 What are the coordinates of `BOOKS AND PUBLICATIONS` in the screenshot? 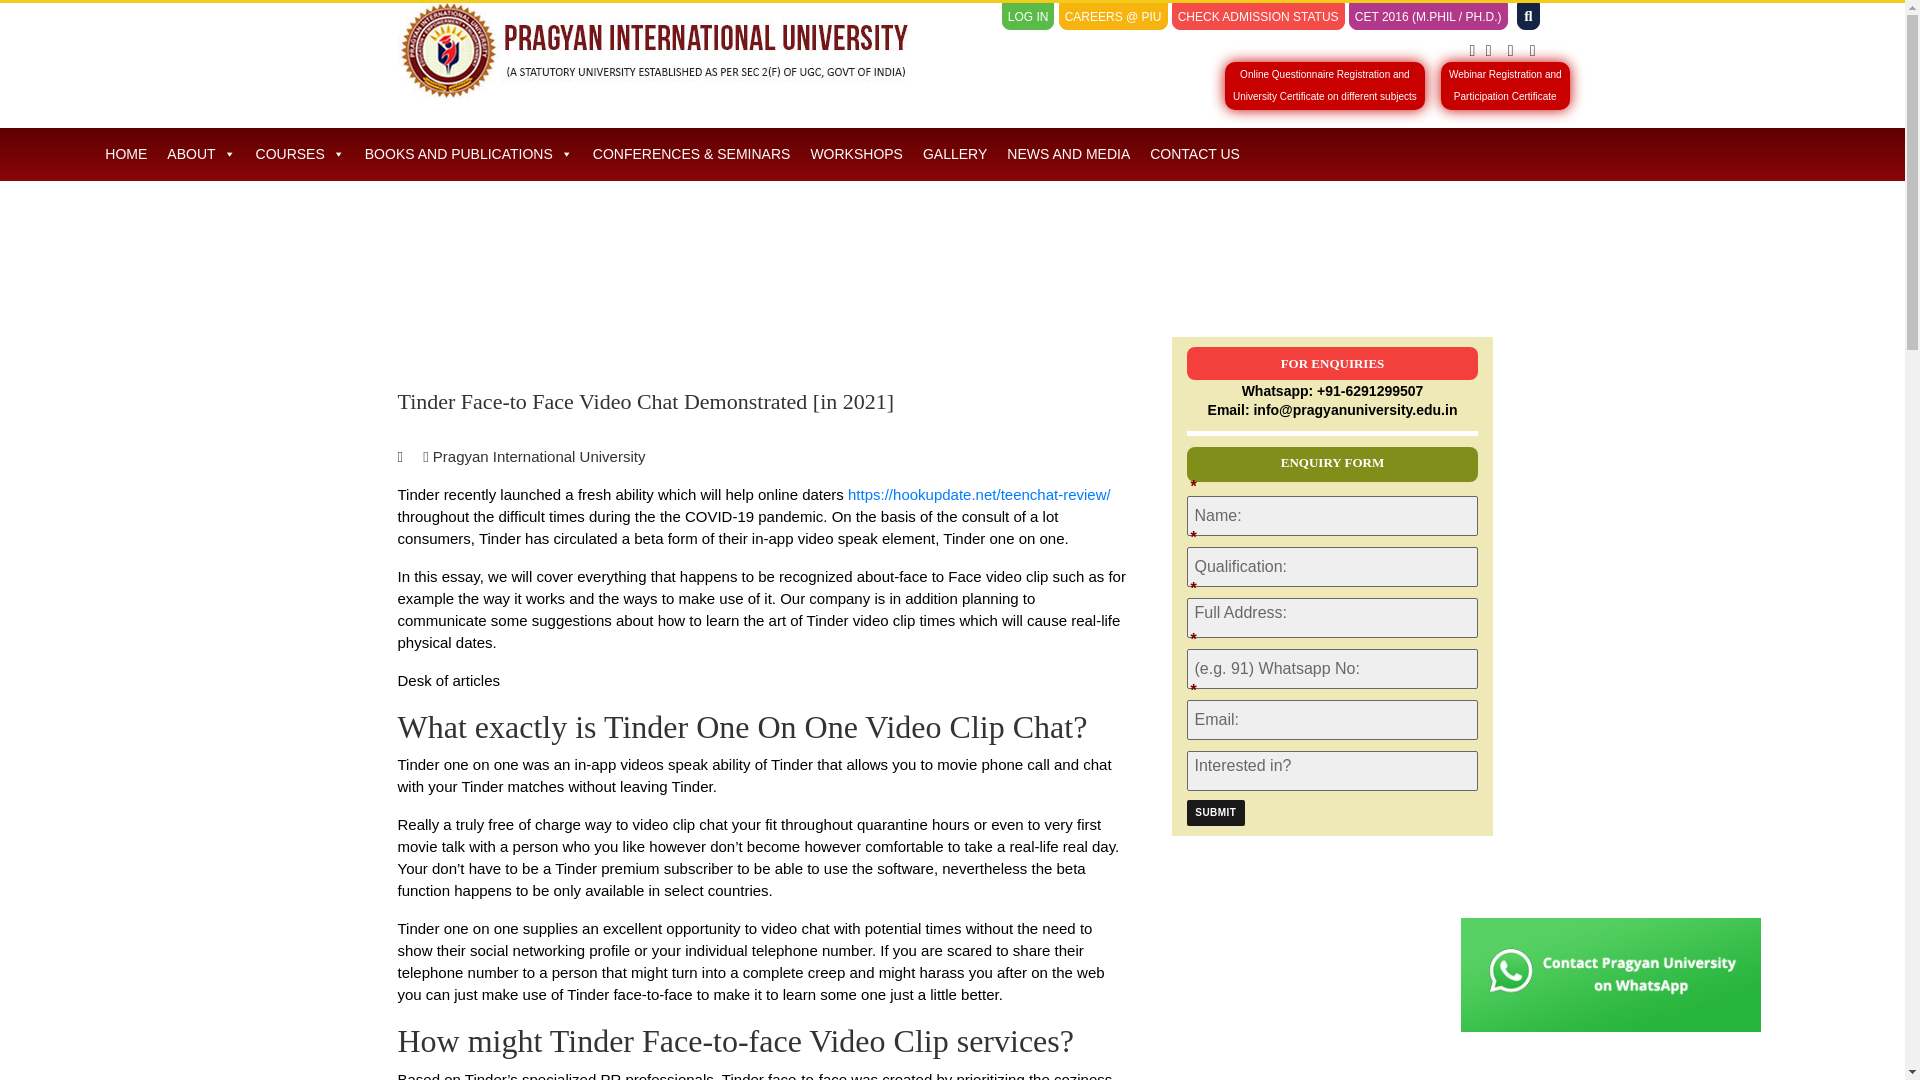 It's located at (469, 154).